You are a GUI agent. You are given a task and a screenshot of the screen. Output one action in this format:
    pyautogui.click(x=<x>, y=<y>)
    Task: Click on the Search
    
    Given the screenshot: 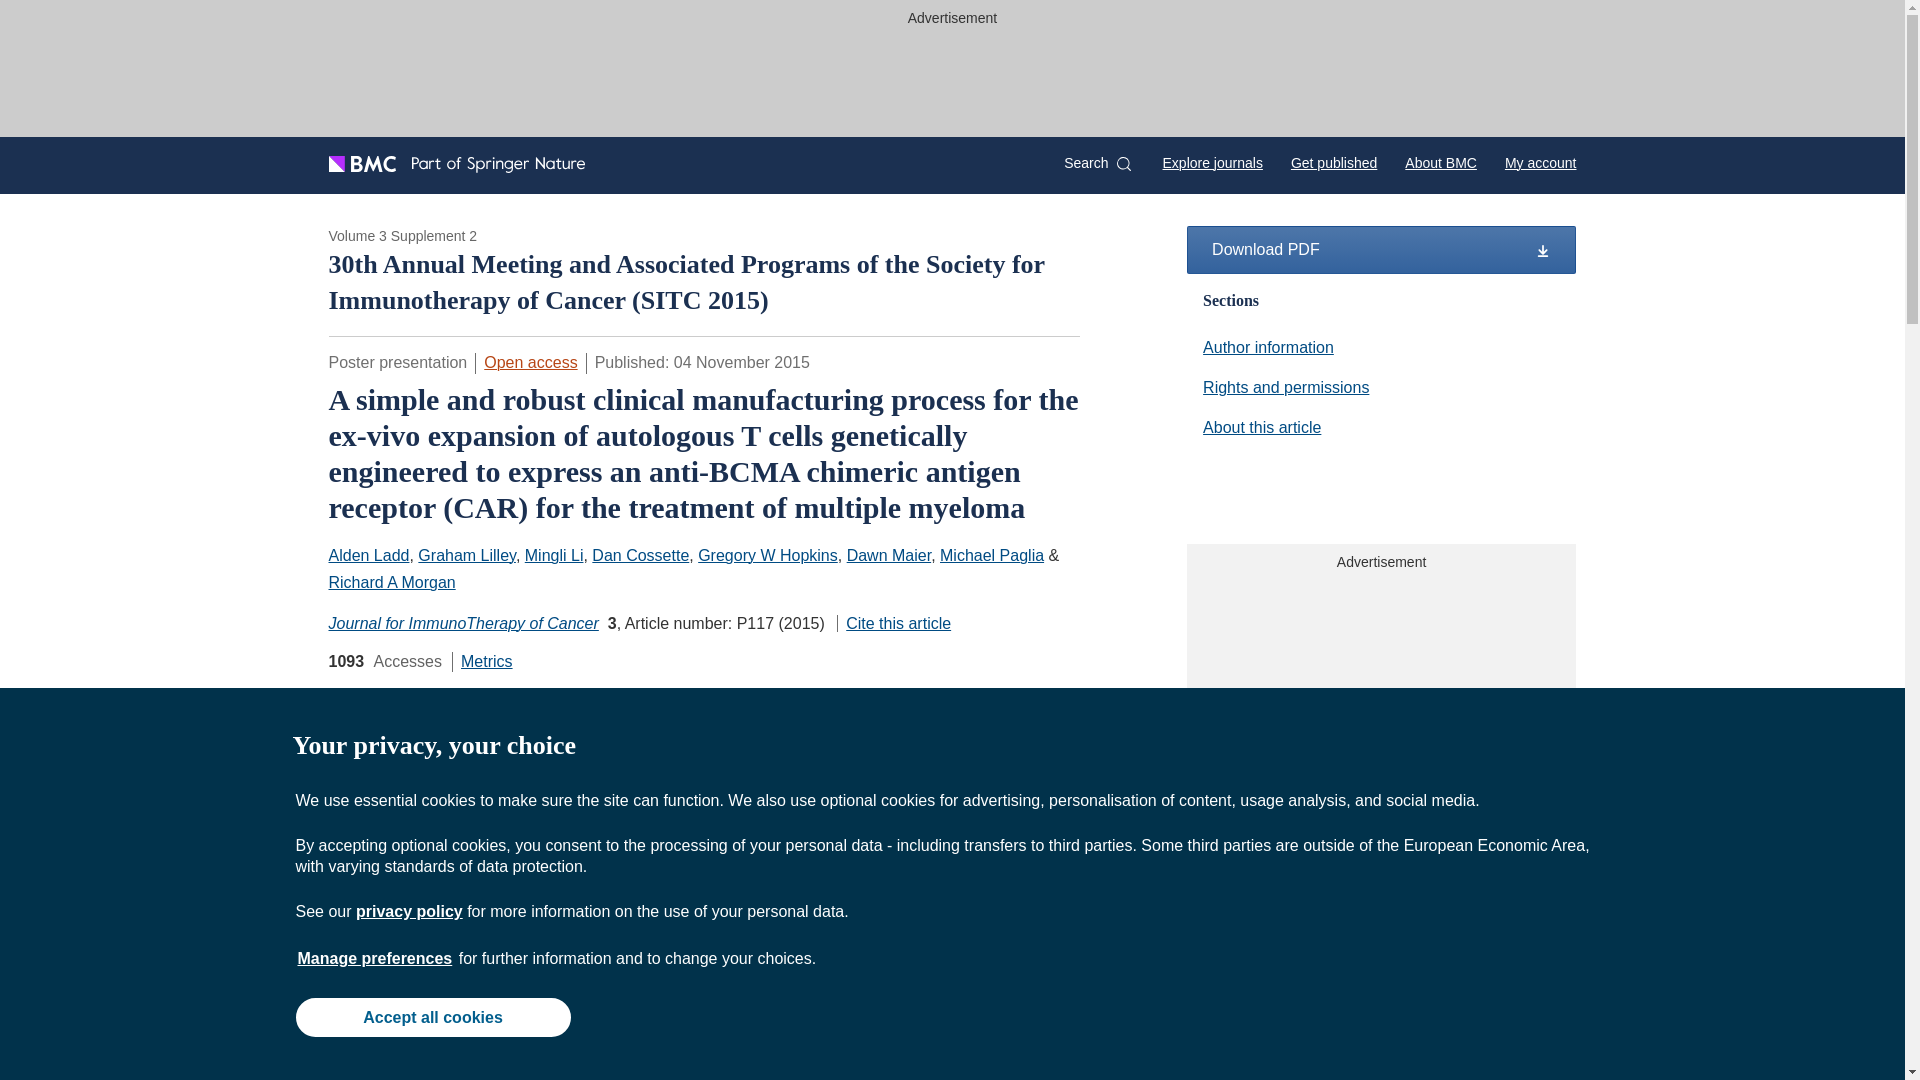 What is the action you would take?
    pyautogui.click(x=1096, y=163)
    